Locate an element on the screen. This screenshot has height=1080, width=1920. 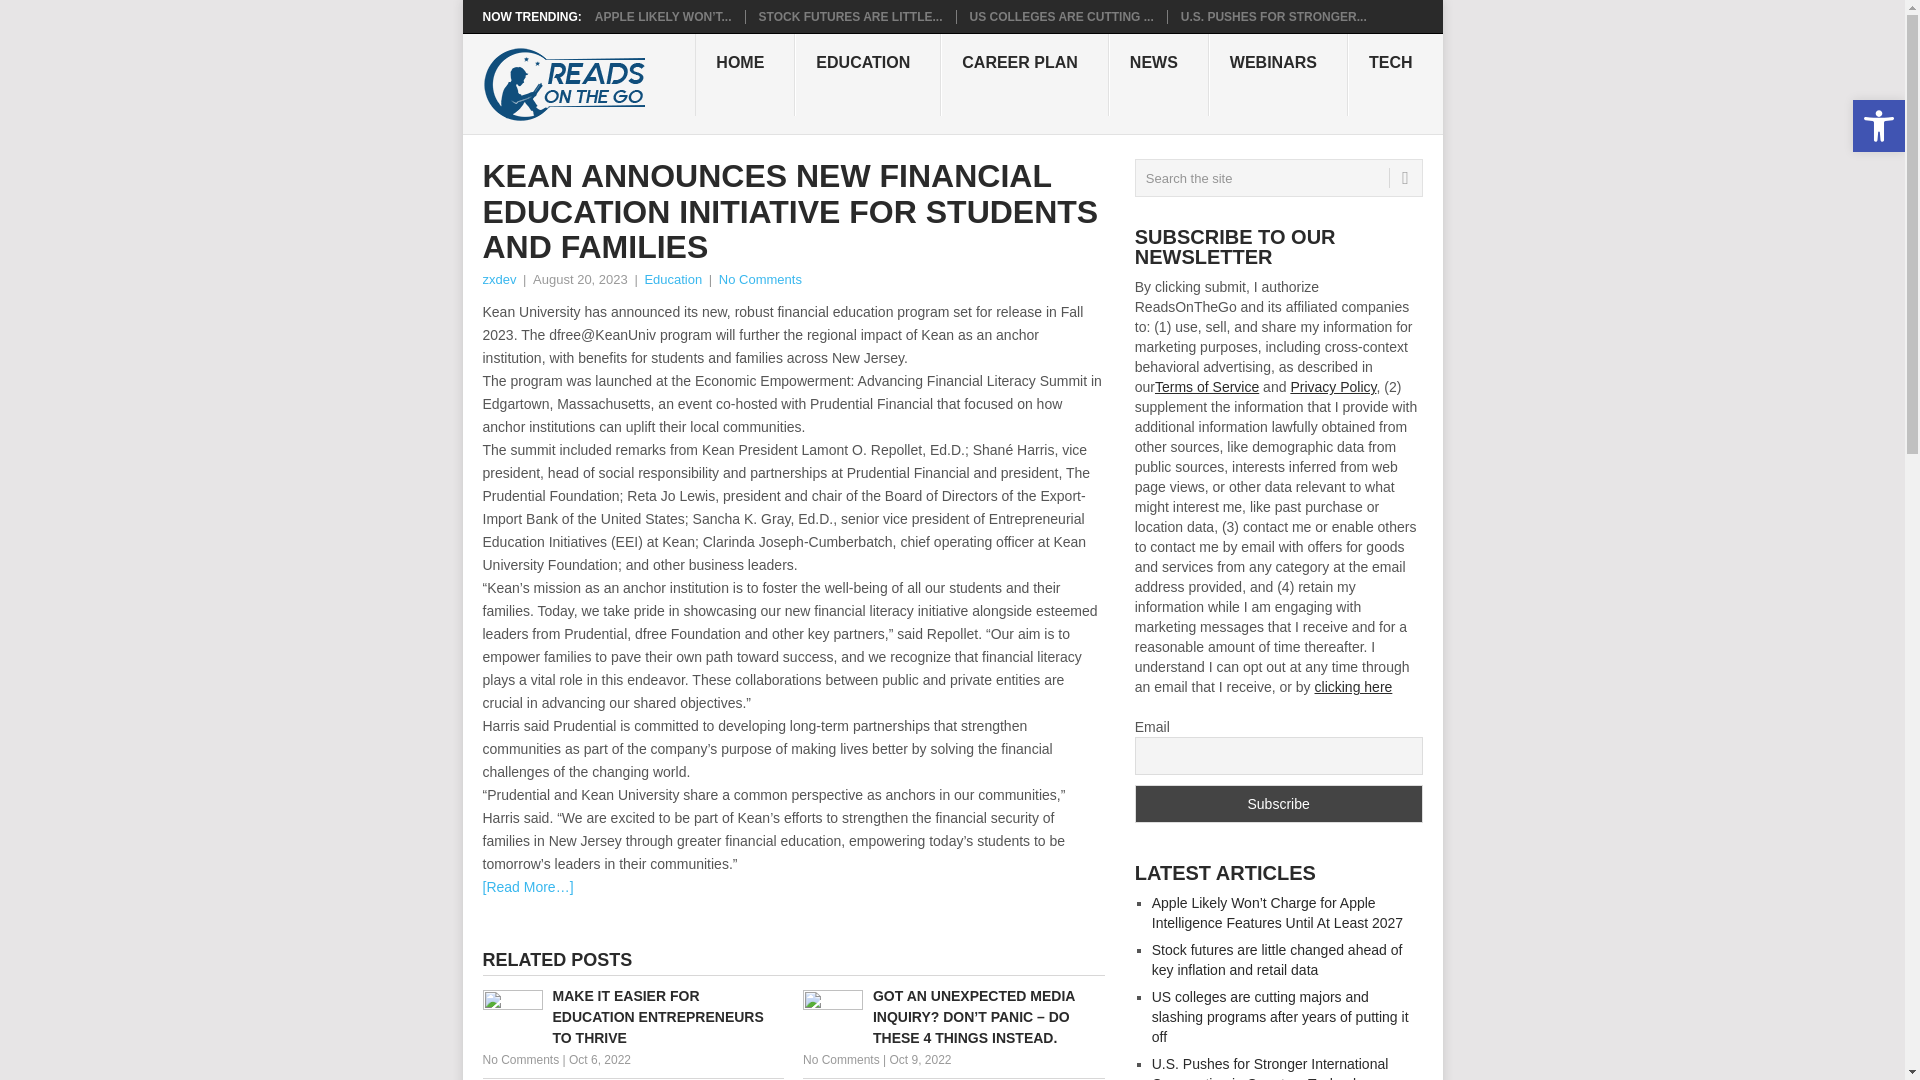
STOCK FUTURES ARE LITTLE... is located at coordinates (850, 16).